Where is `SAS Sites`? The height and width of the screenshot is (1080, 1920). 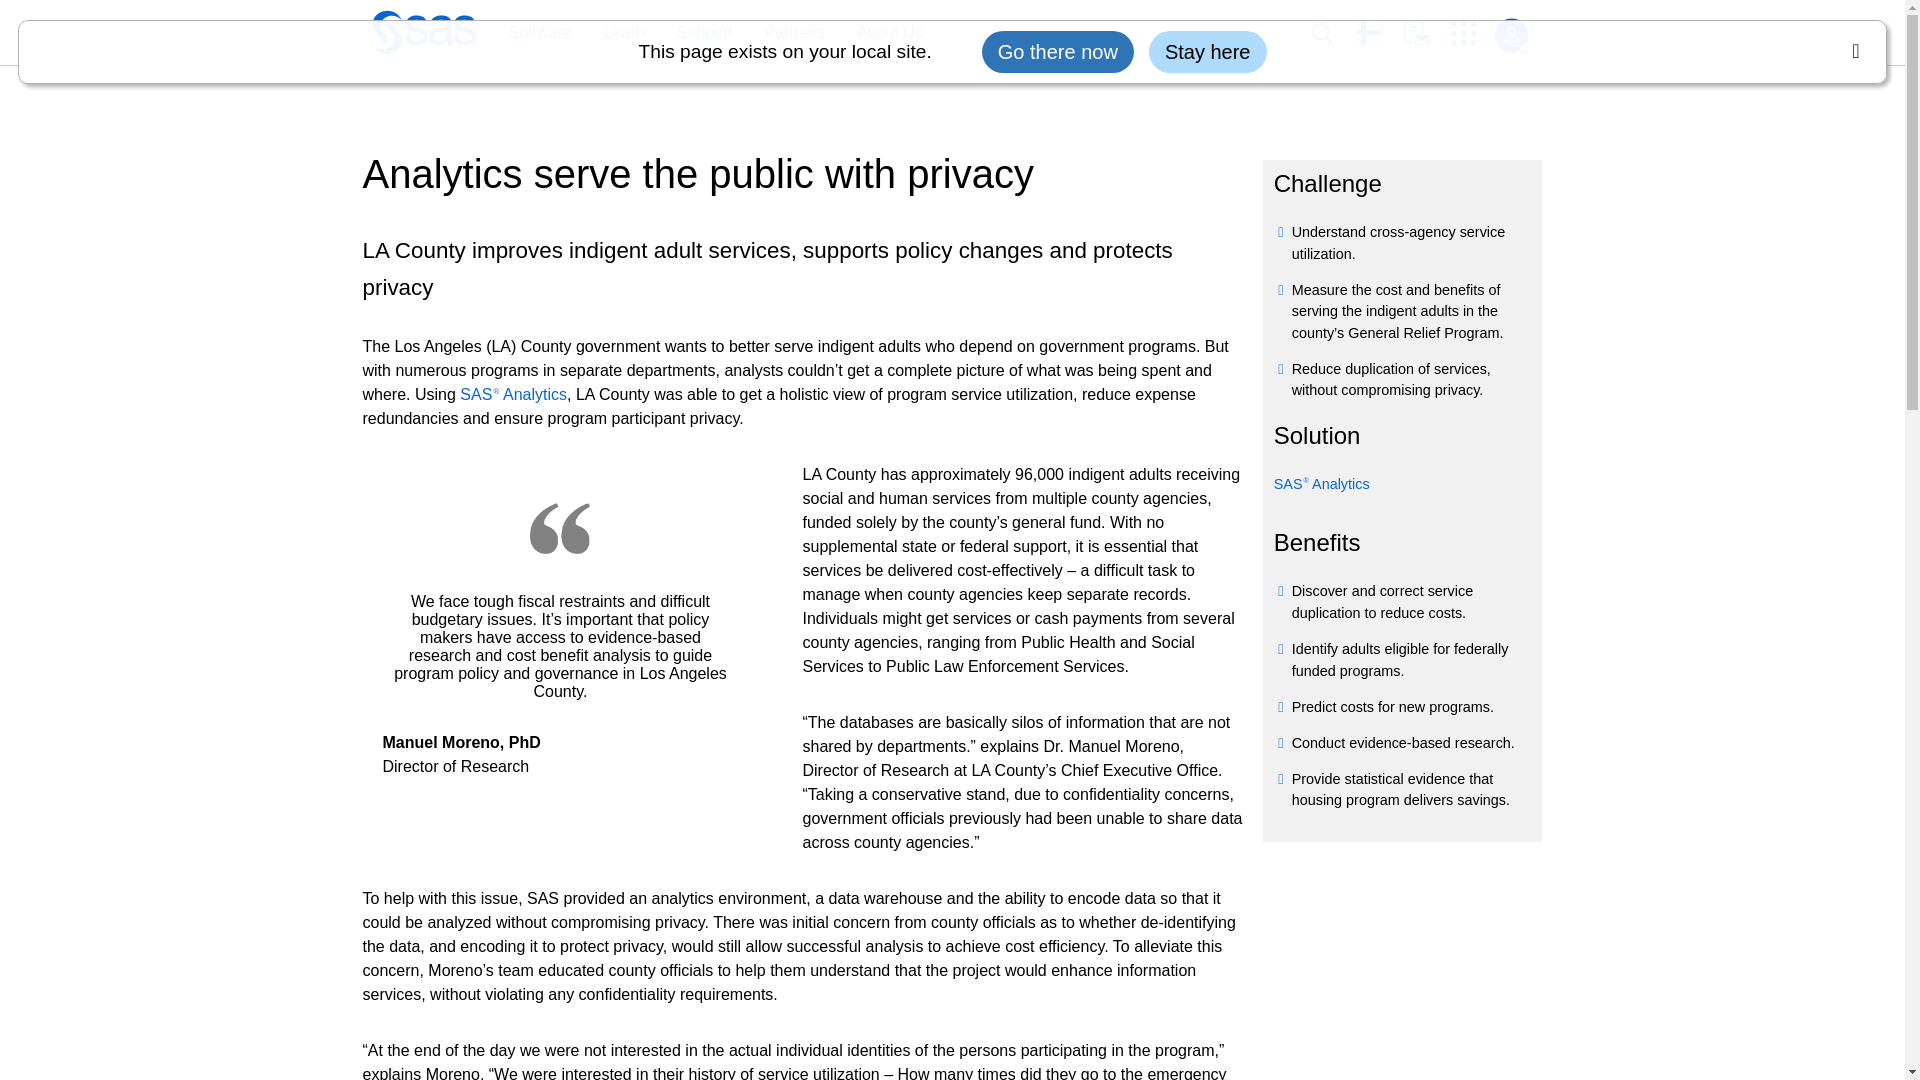
SAS Sites is located at coordinates (1470, 33).